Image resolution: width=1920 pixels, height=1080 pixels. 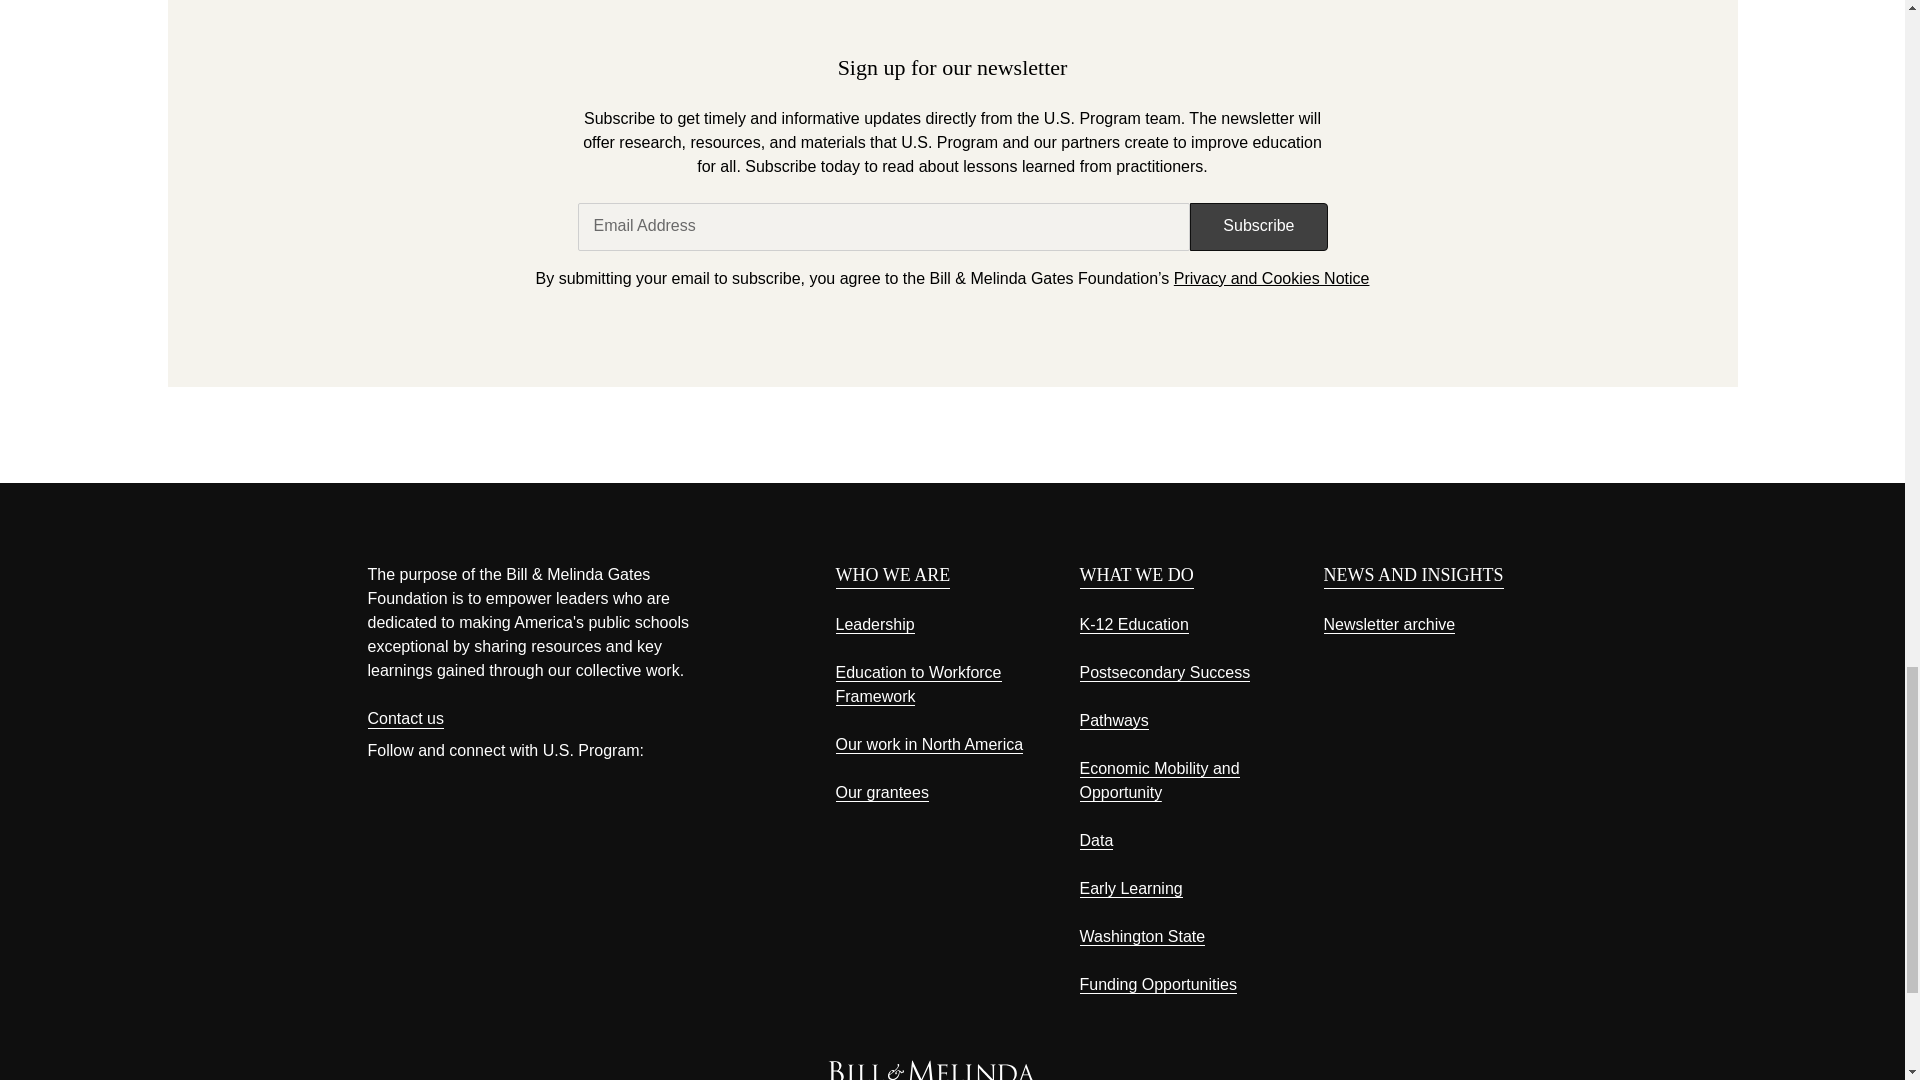 What do you see at coordinates (406, 719) in the screenshot?
I see `Contact us` at bounding box center [406, 719].